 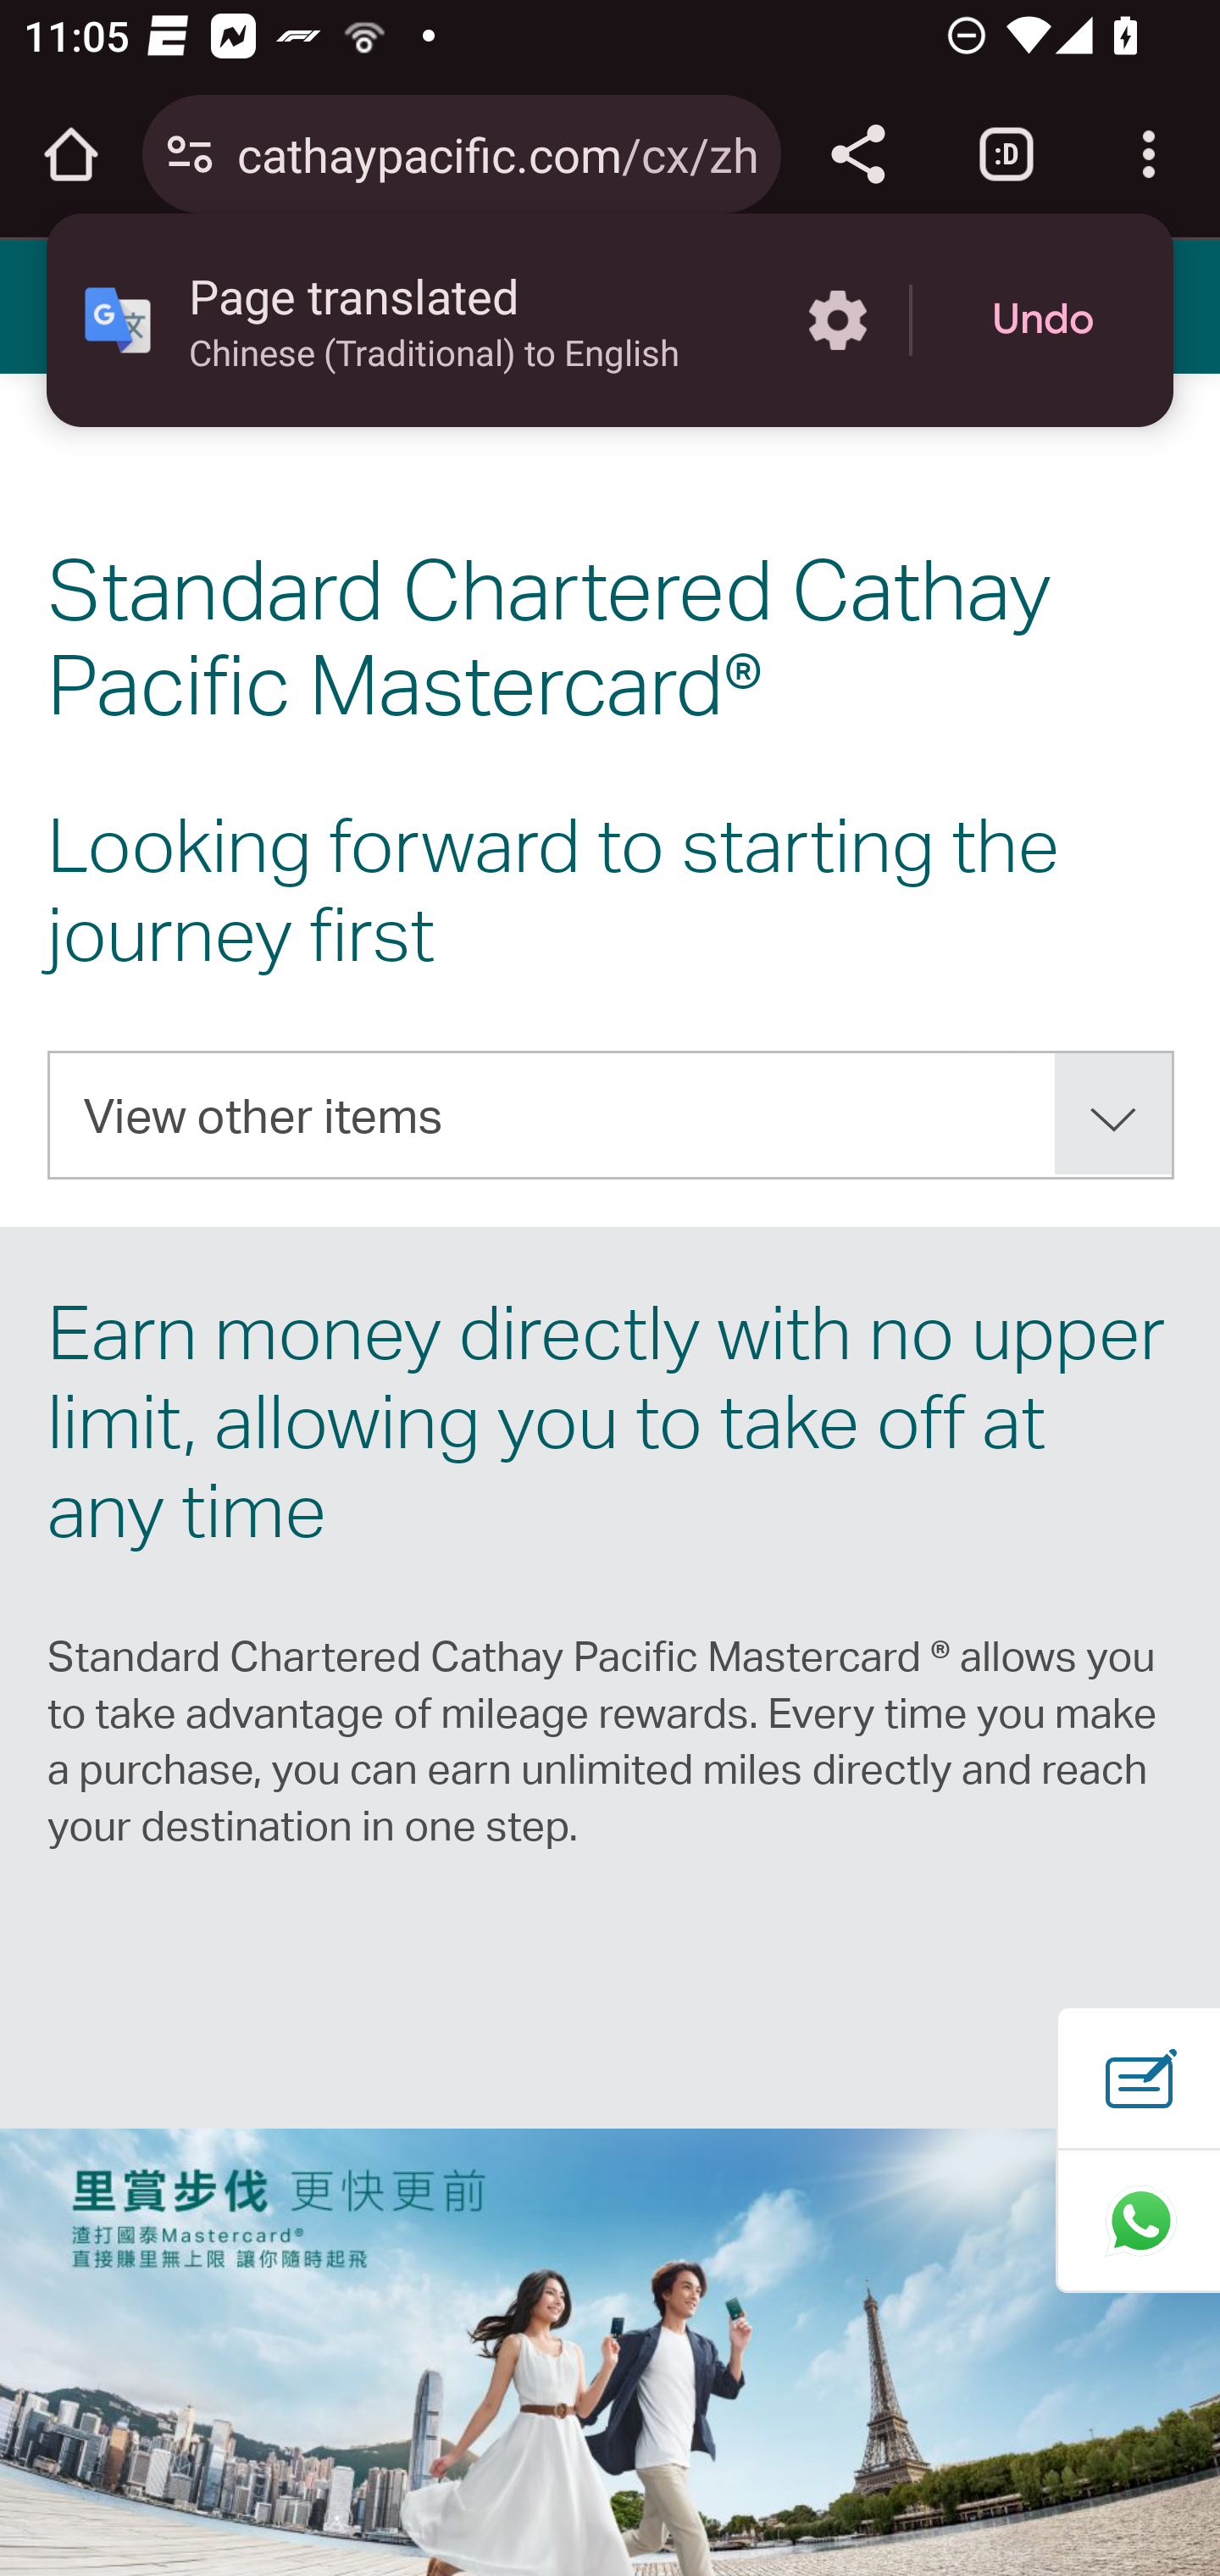 I want to click on Undo, so click(x=1043, y=320).